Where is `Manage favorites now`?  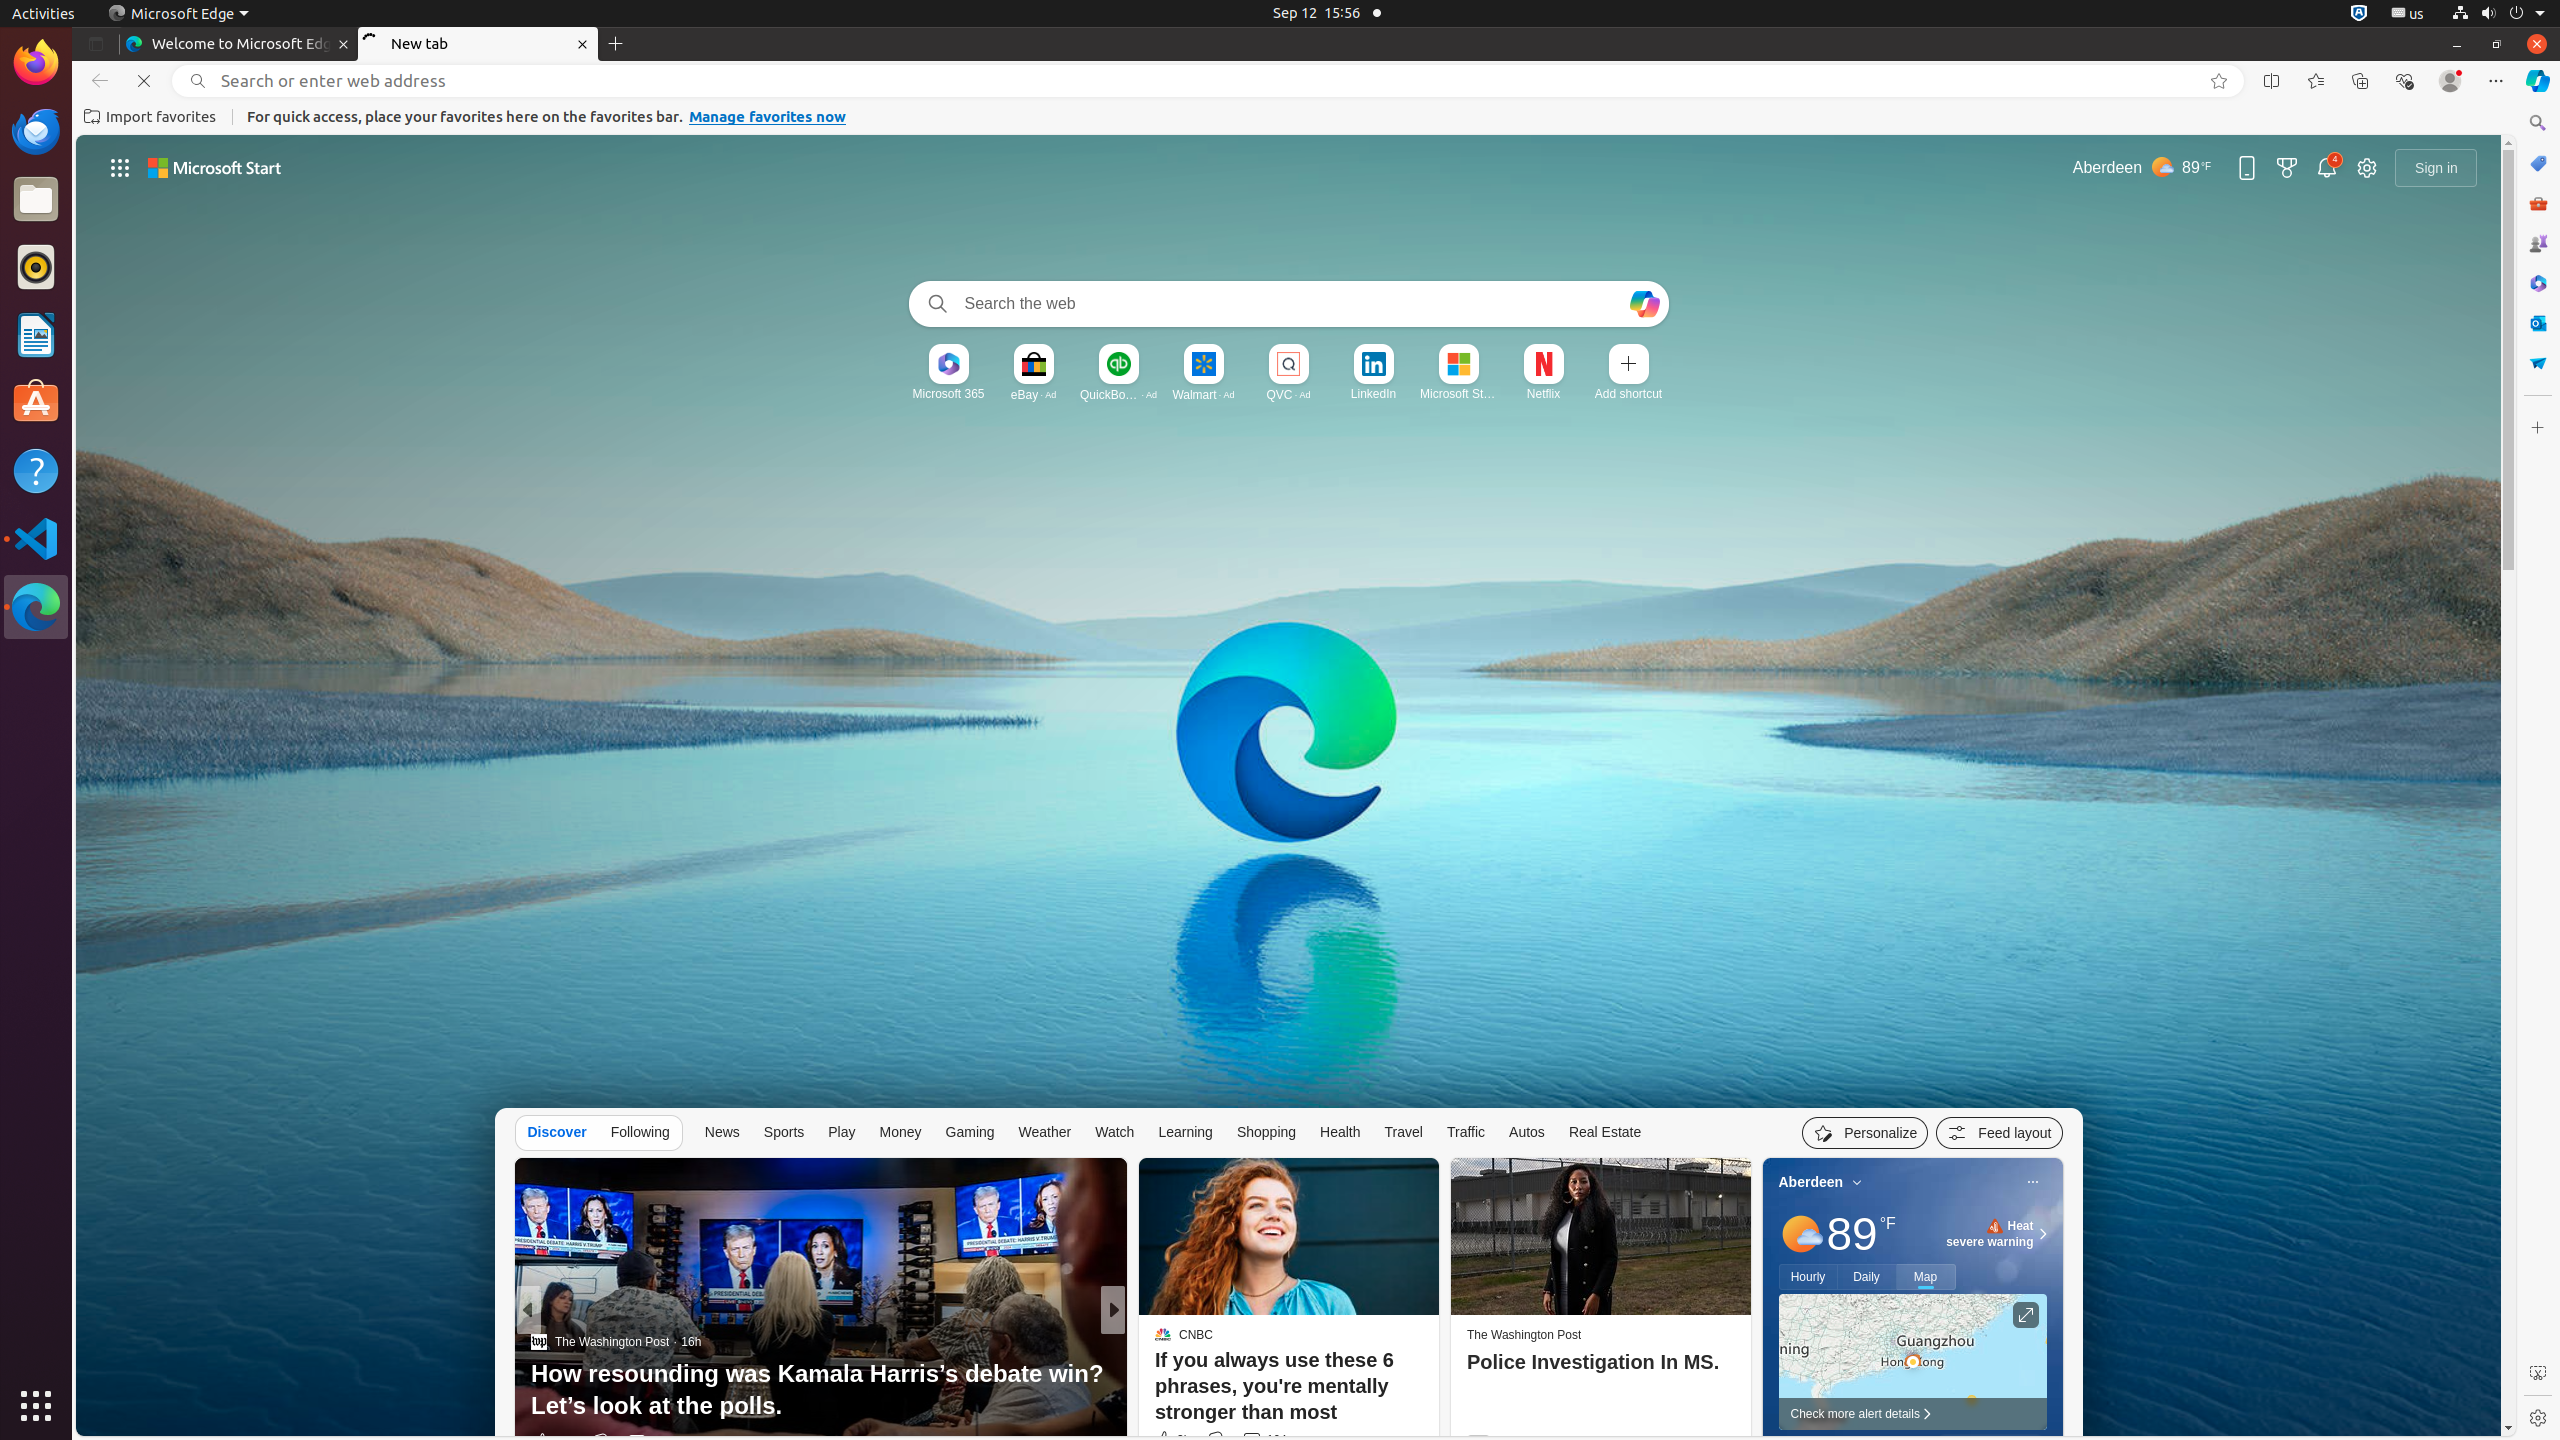 Manage favorites now is located at coordinates (768, 117).